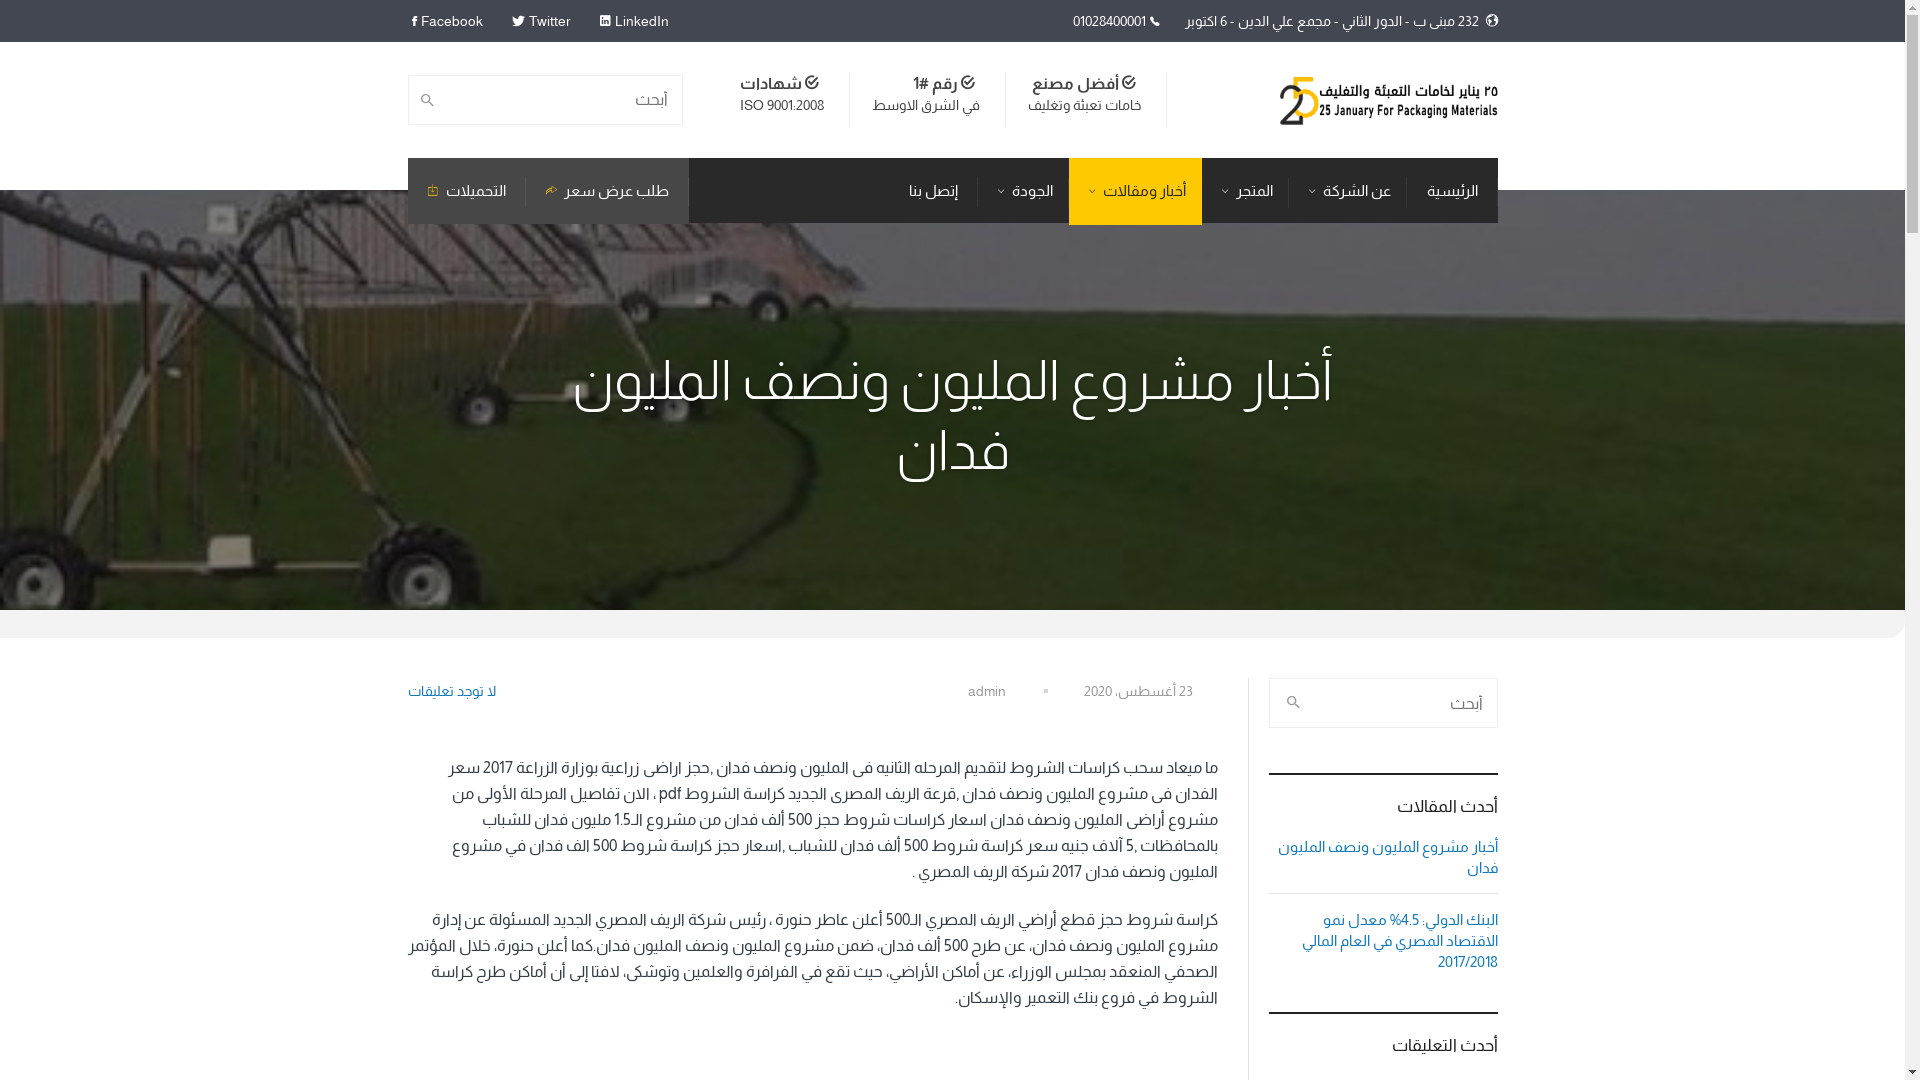  Describe the element at coordinates (1292, 703) in the screenshot. I see `Search` at that location.